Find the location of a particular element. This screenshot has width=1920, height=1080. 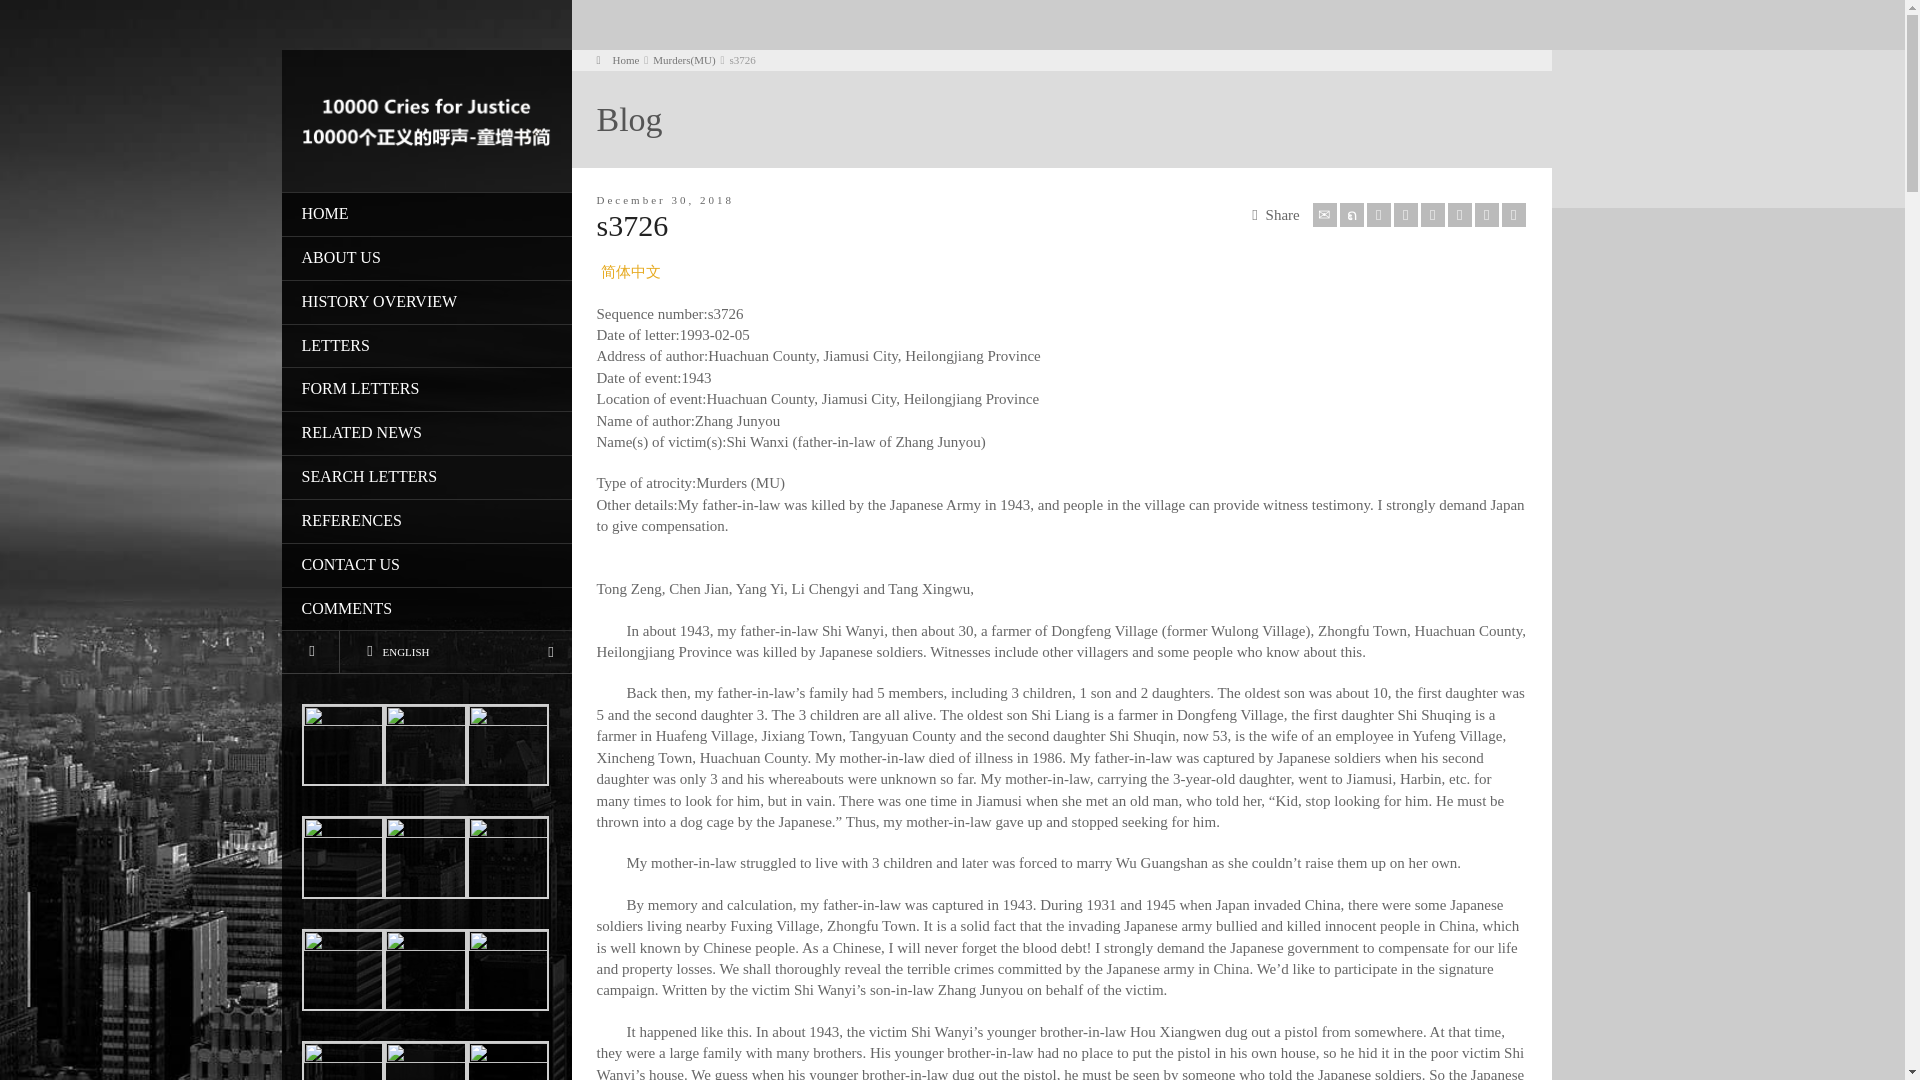

Linkedin is located at coordinates (1486, 214).